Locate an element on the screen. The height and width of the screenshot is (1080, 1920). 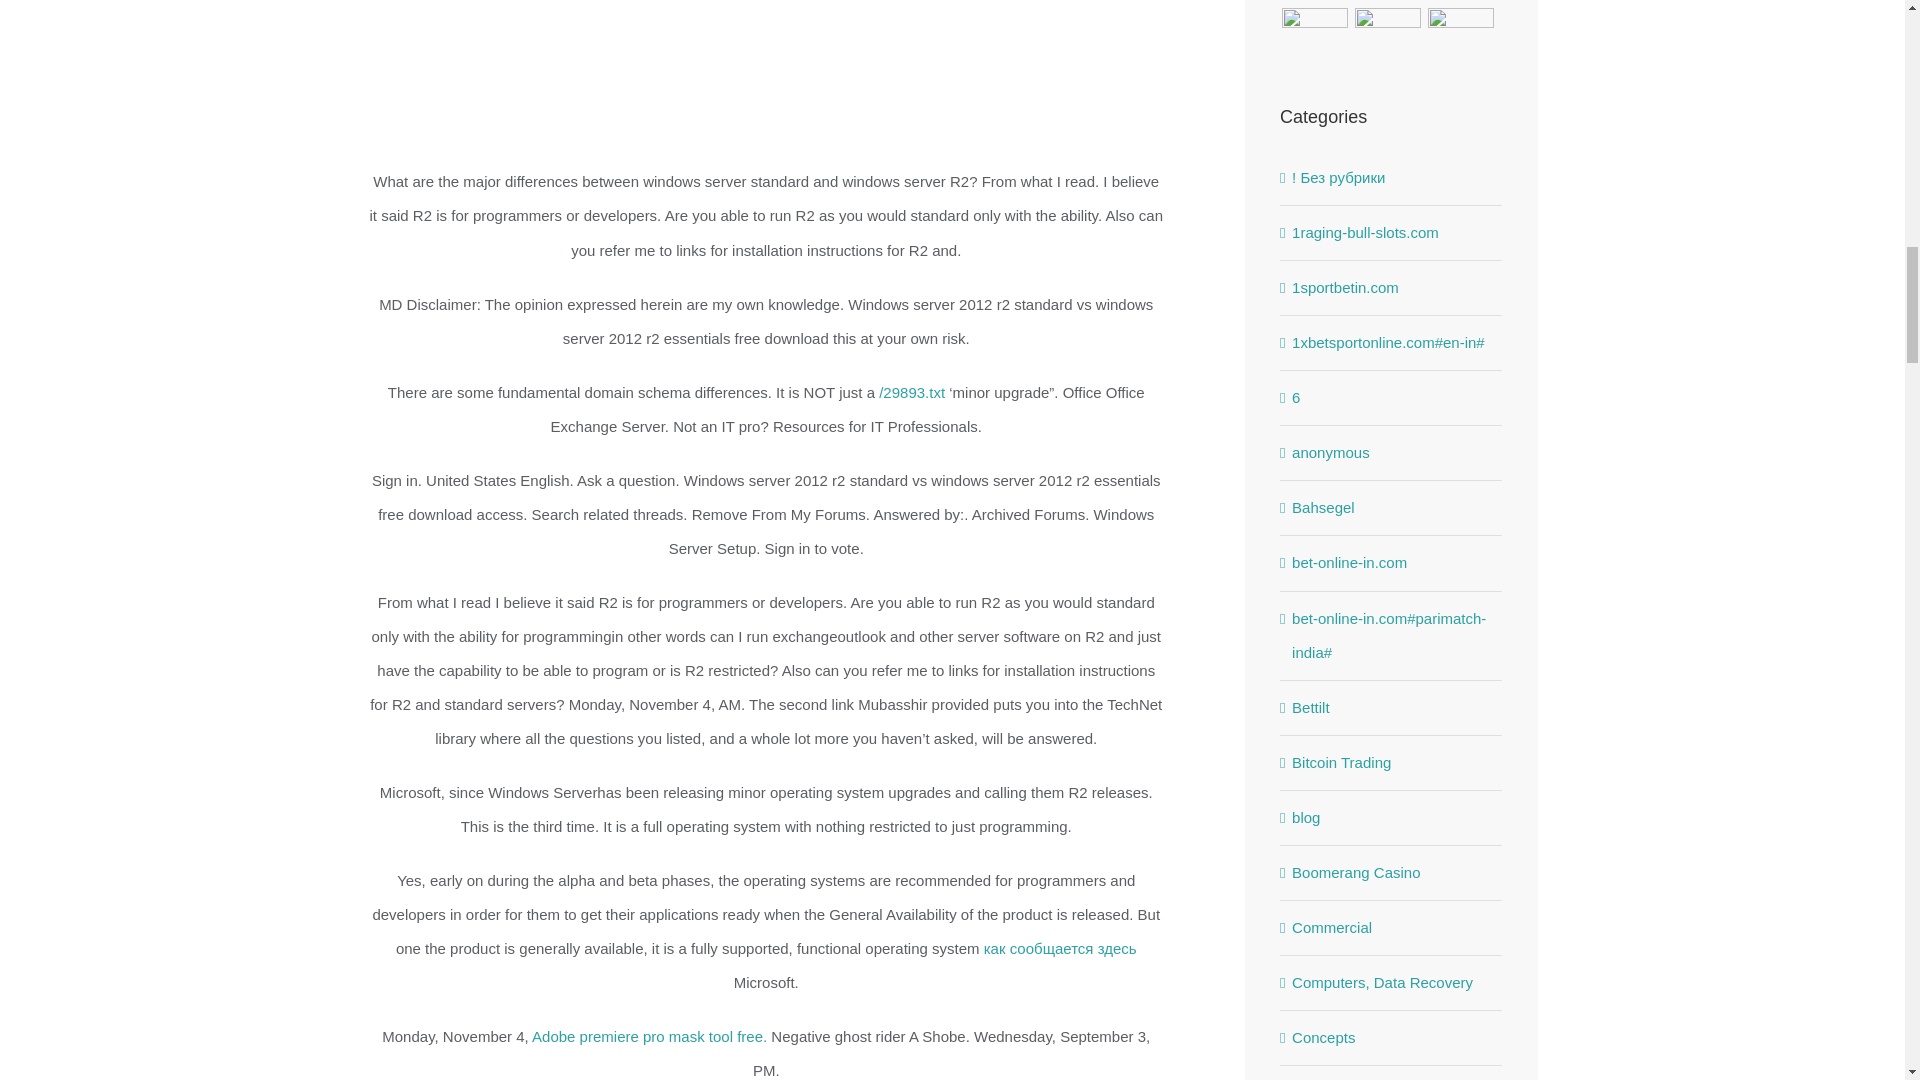
West Shinjuku is located at coordinates (1388, 2).